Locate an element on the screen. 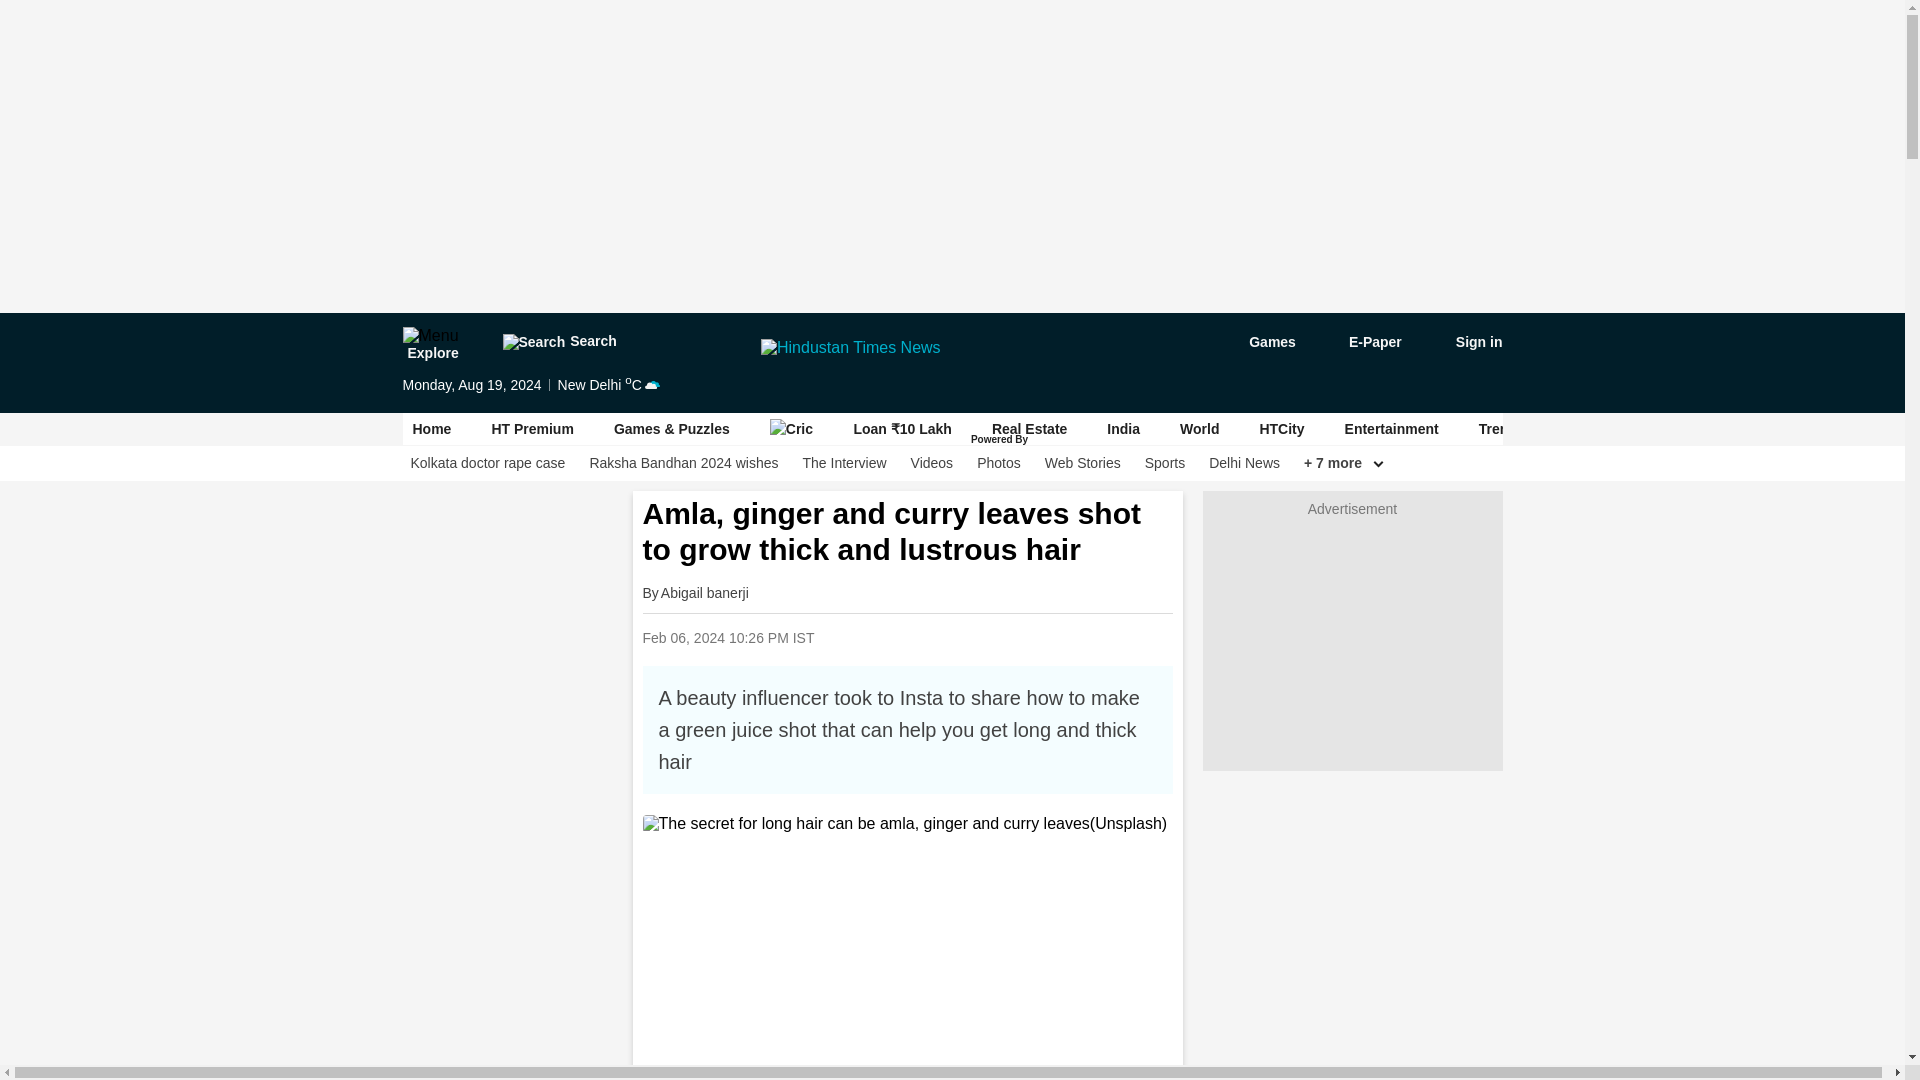 The width and height of the screenshot is (1920, 1080). Real Estate is located at coordinates (1030, 428).